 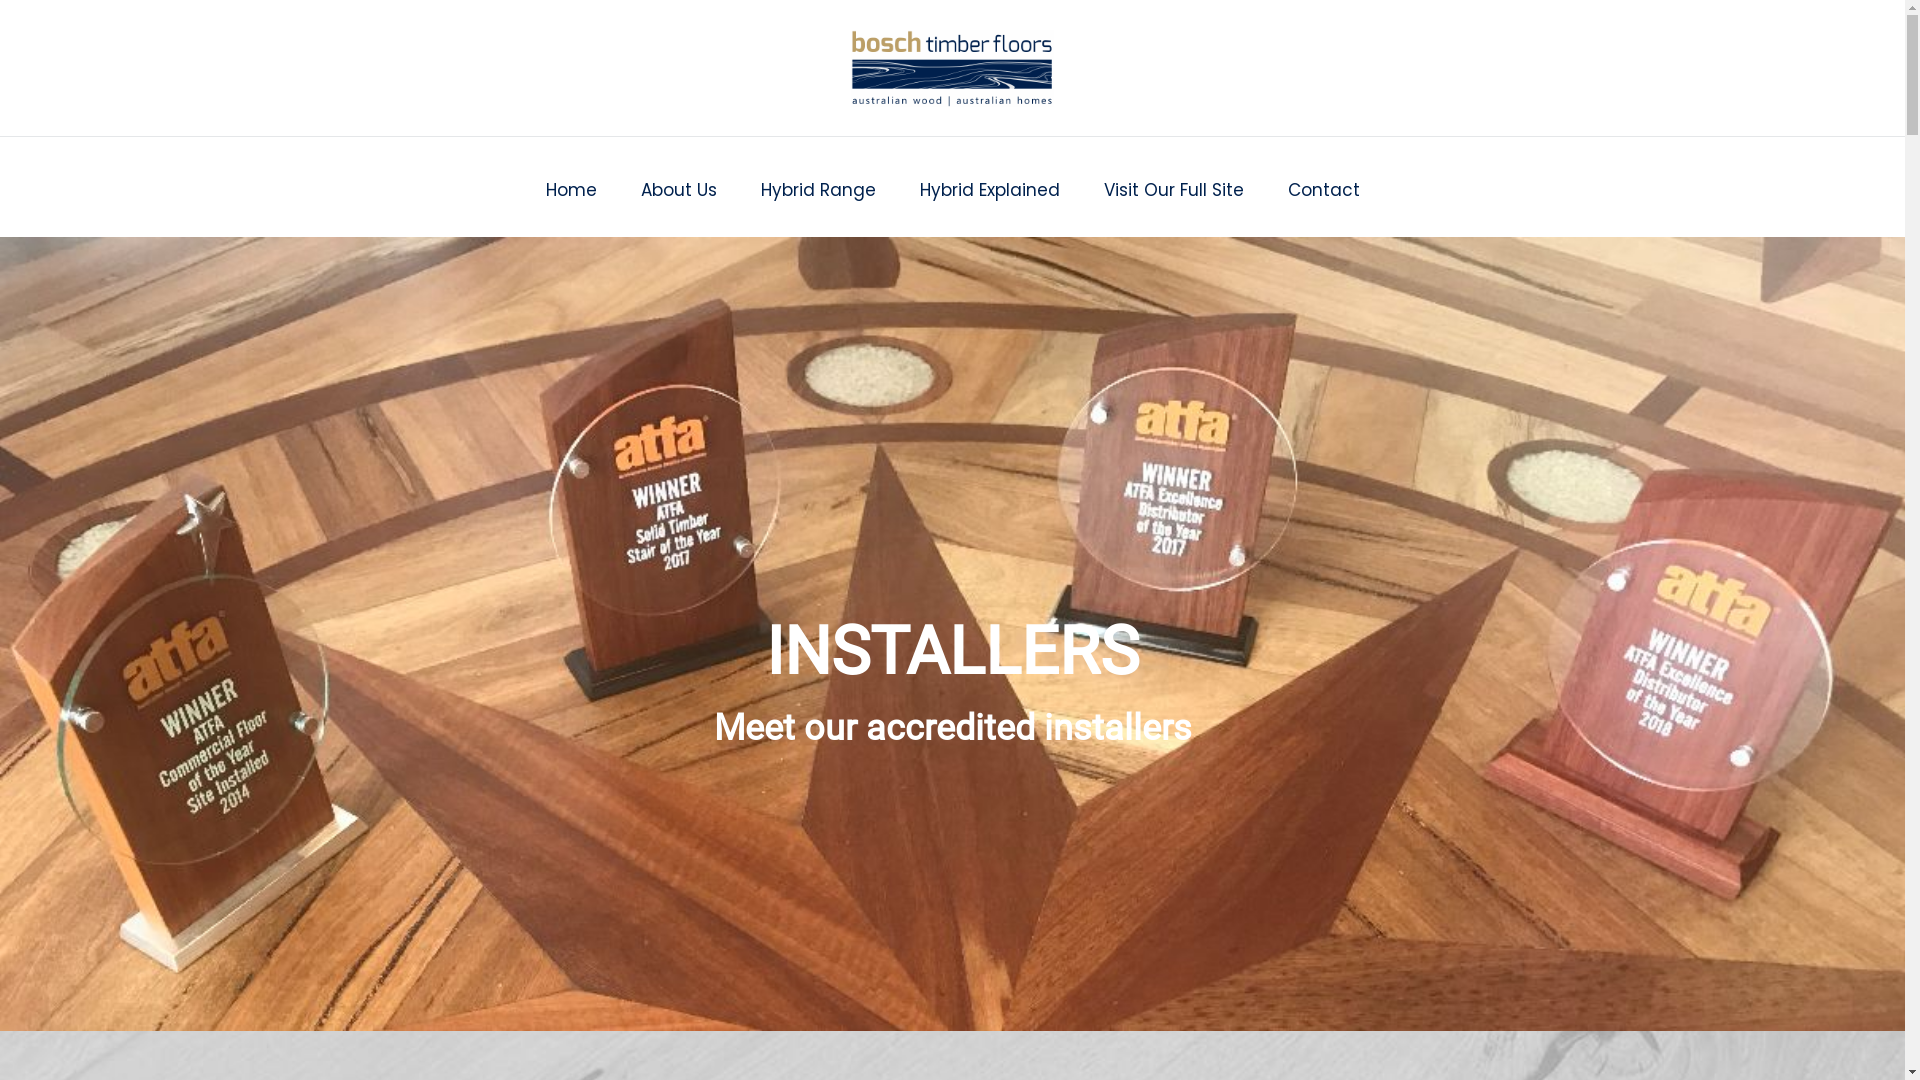 What do you see at coordinates (572, 186) in the screenshot?
I see `Home` at bounding box center [572, 186].